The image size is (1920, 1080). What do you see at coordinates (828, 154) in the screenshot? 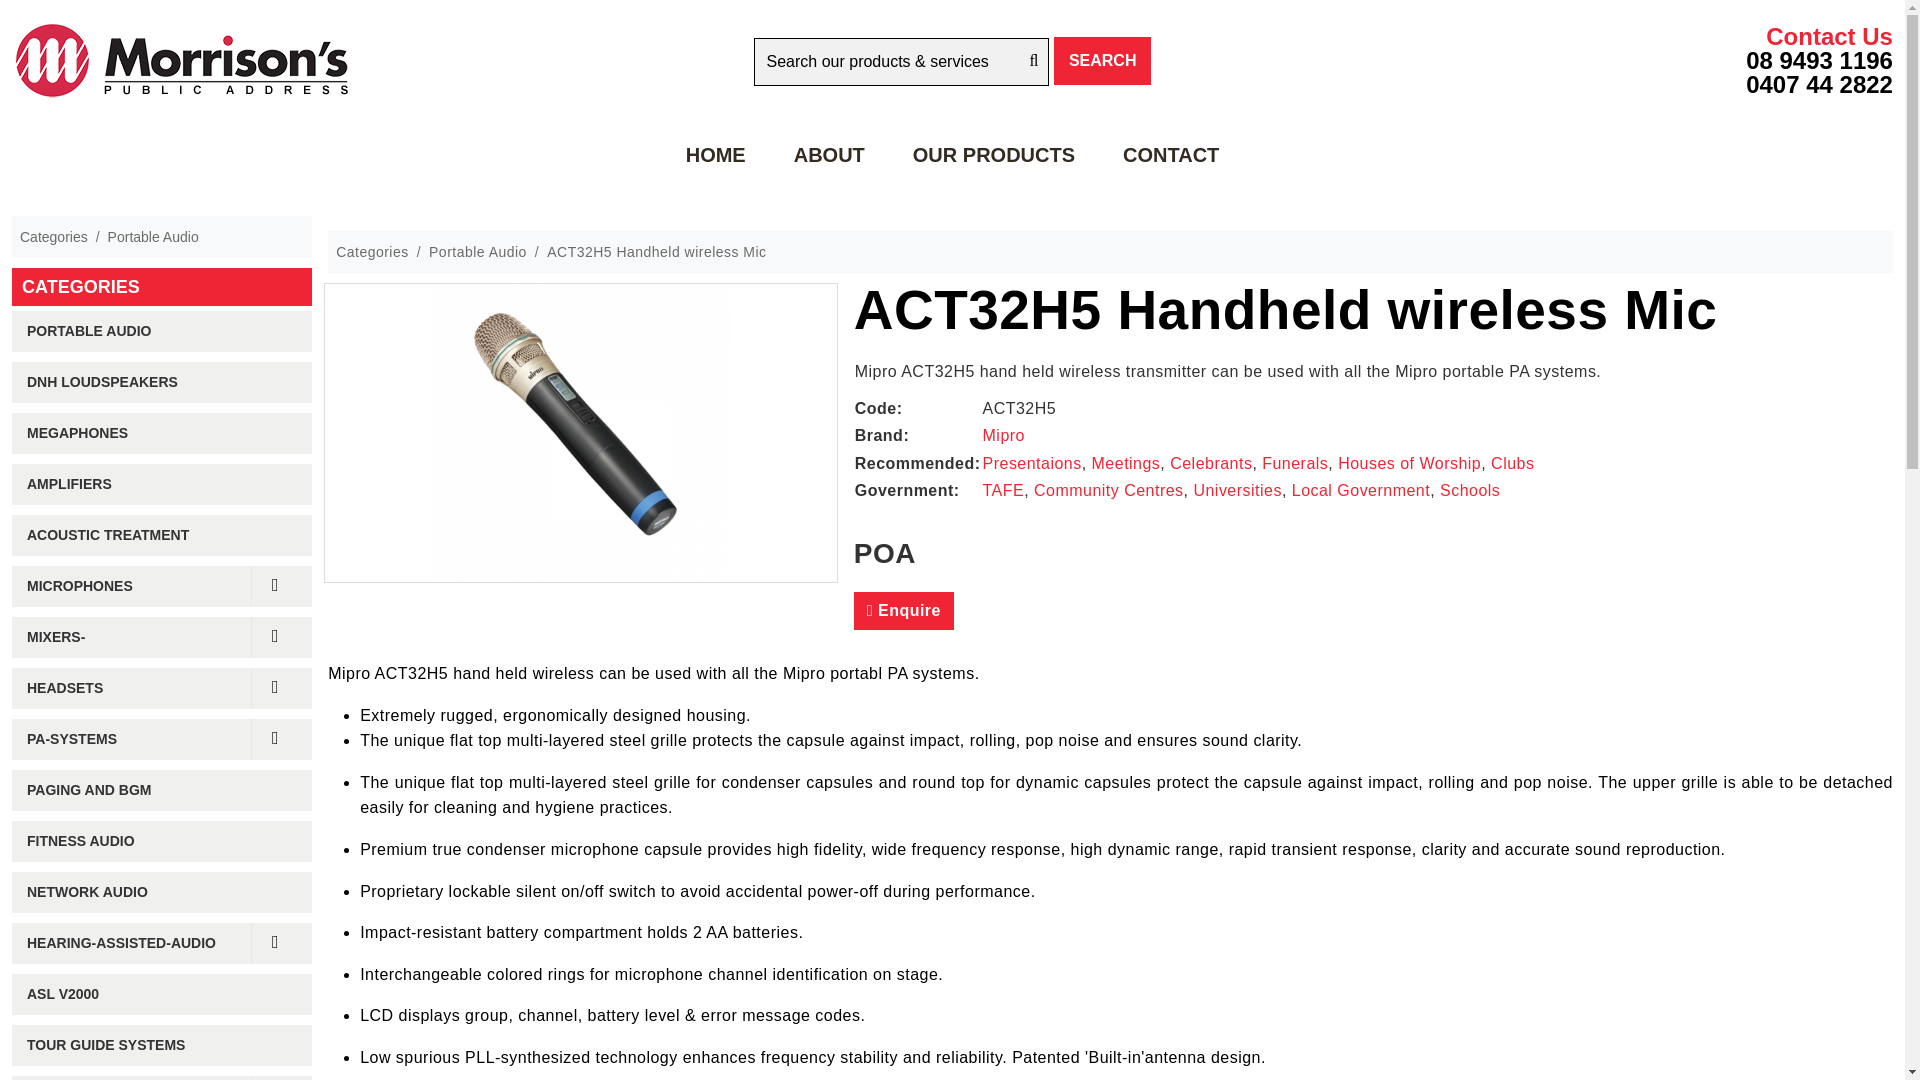
I see `ABOUT` at bounding box center [828, 154].